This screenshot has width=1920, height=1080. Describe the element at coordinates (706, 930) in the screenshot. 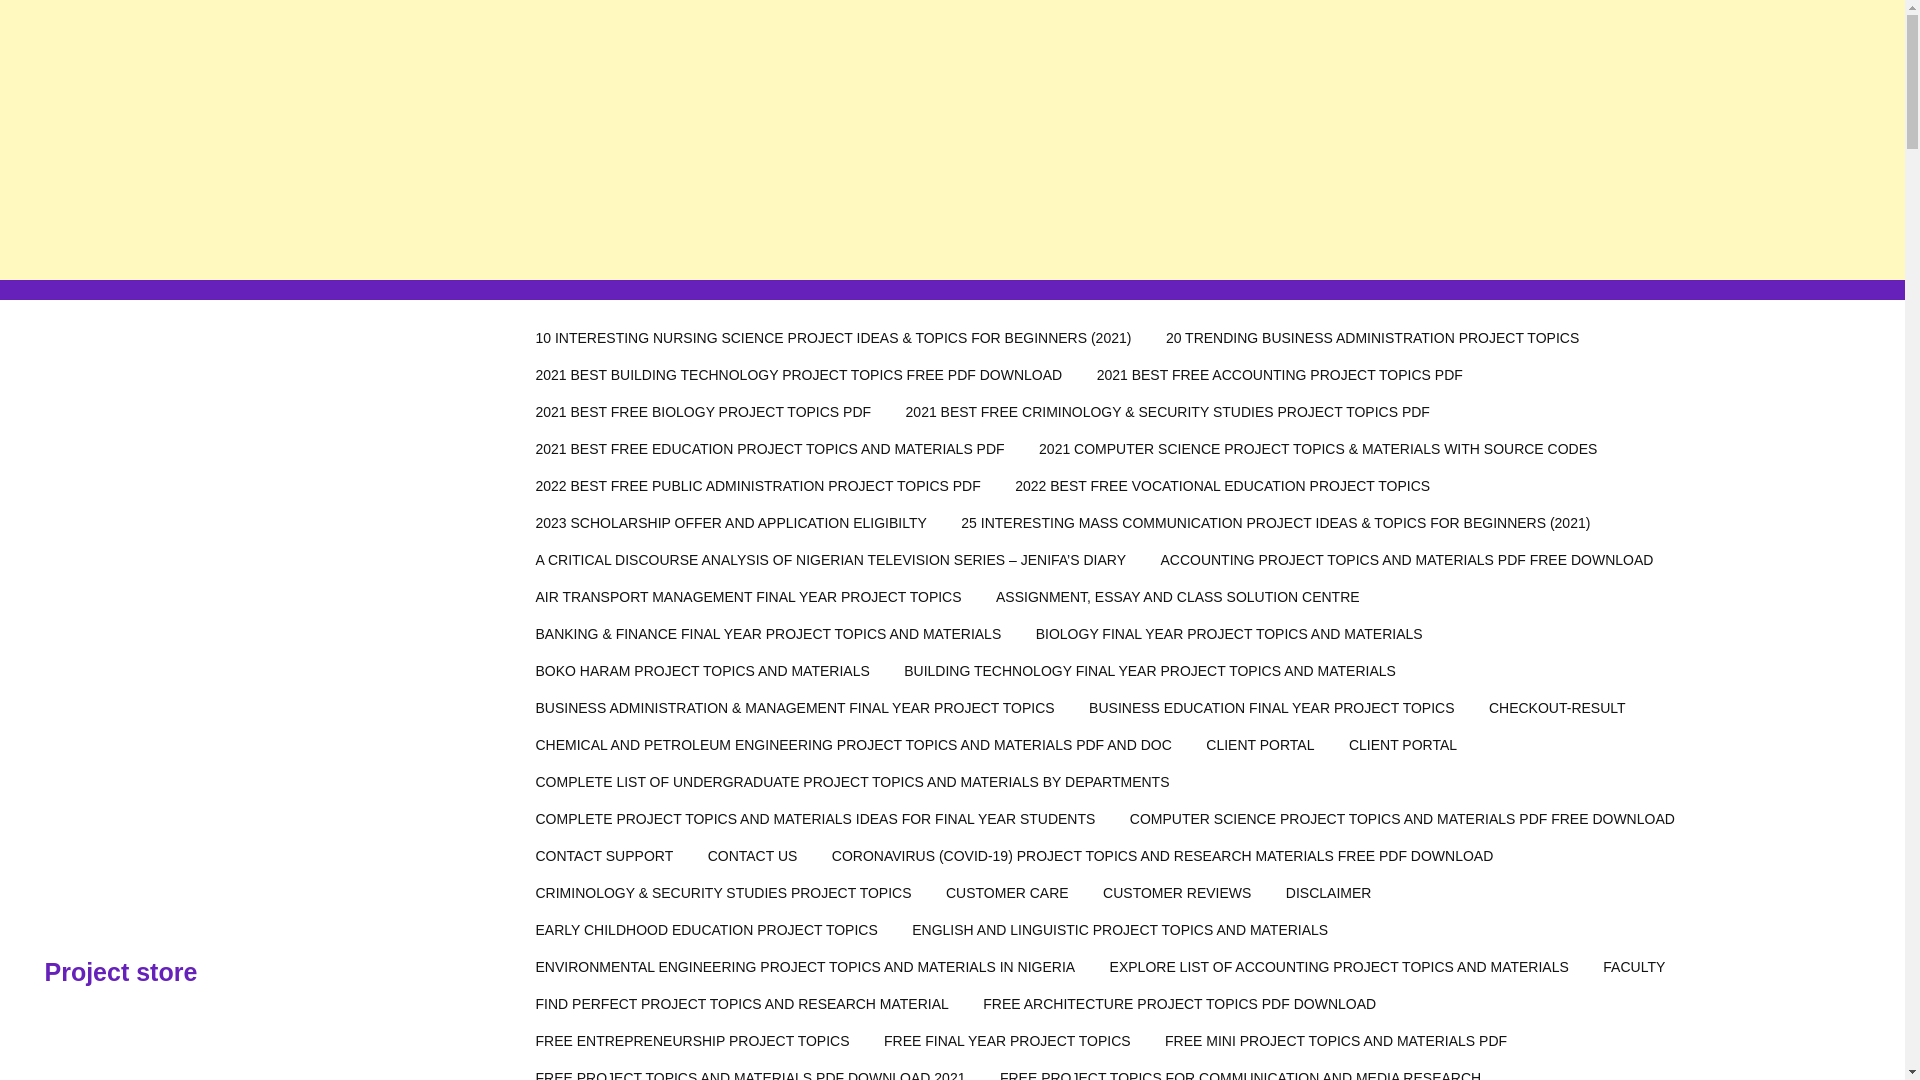

I see `EARLY CHILDHOOD EDUCATION PROJECT TOPICS` at that location.